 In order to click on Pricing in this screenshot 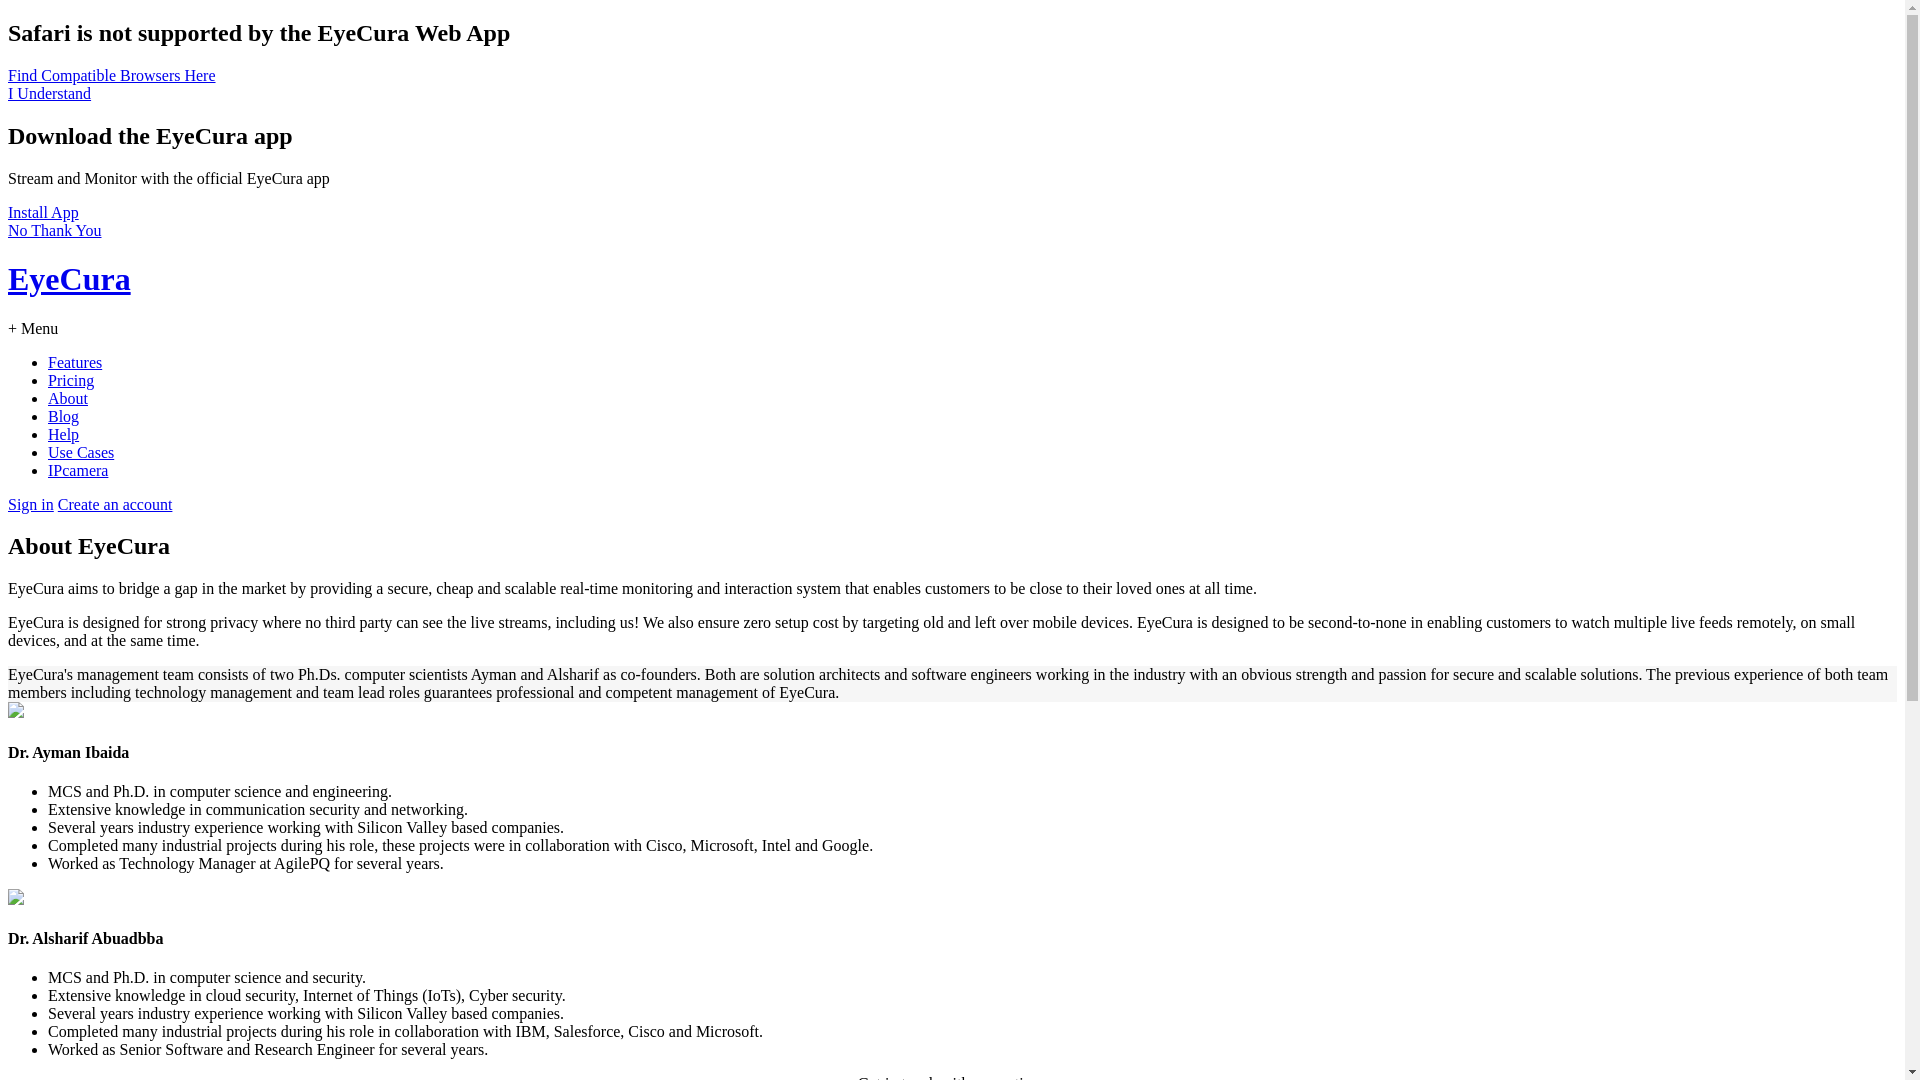, I will do `click(71, 380)`.